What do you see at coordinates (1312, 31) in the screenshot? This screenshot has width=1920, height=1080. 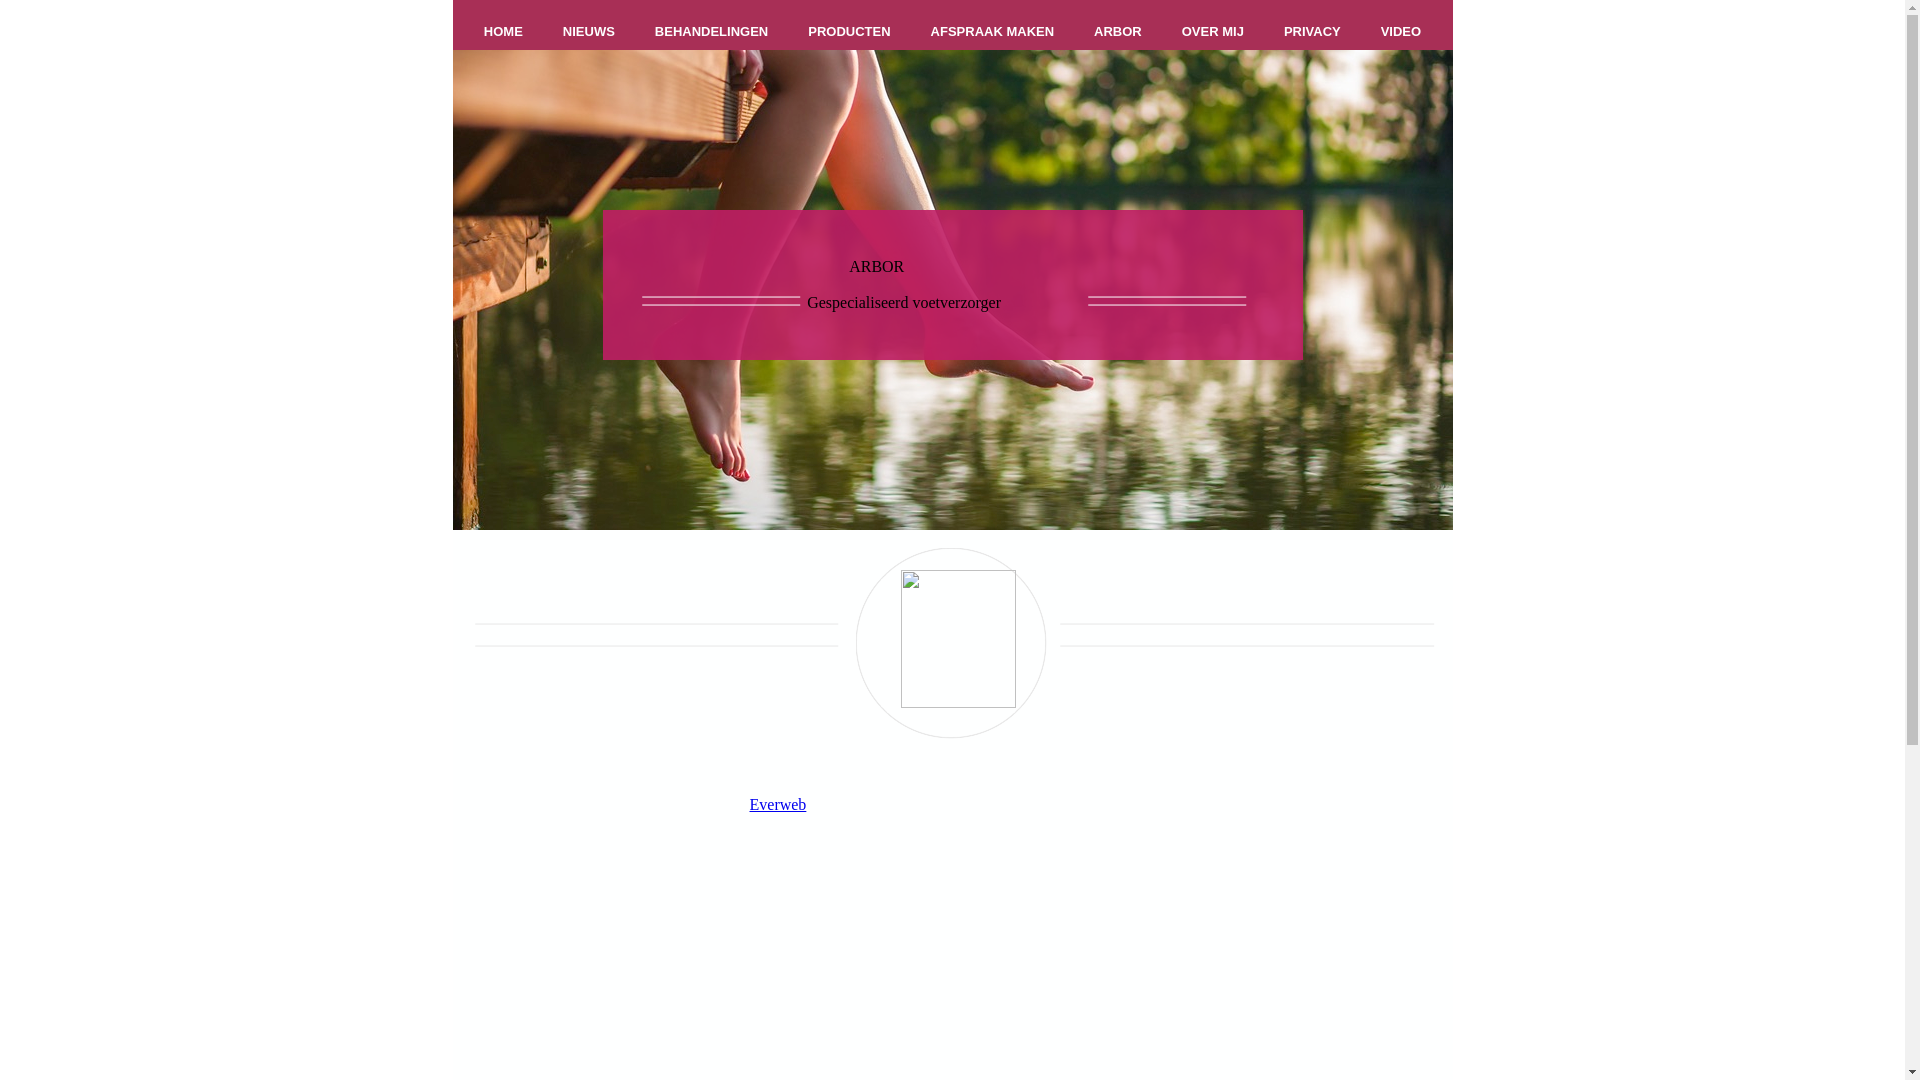 I see `PRIVACY` at bounding box center [1312, 31].